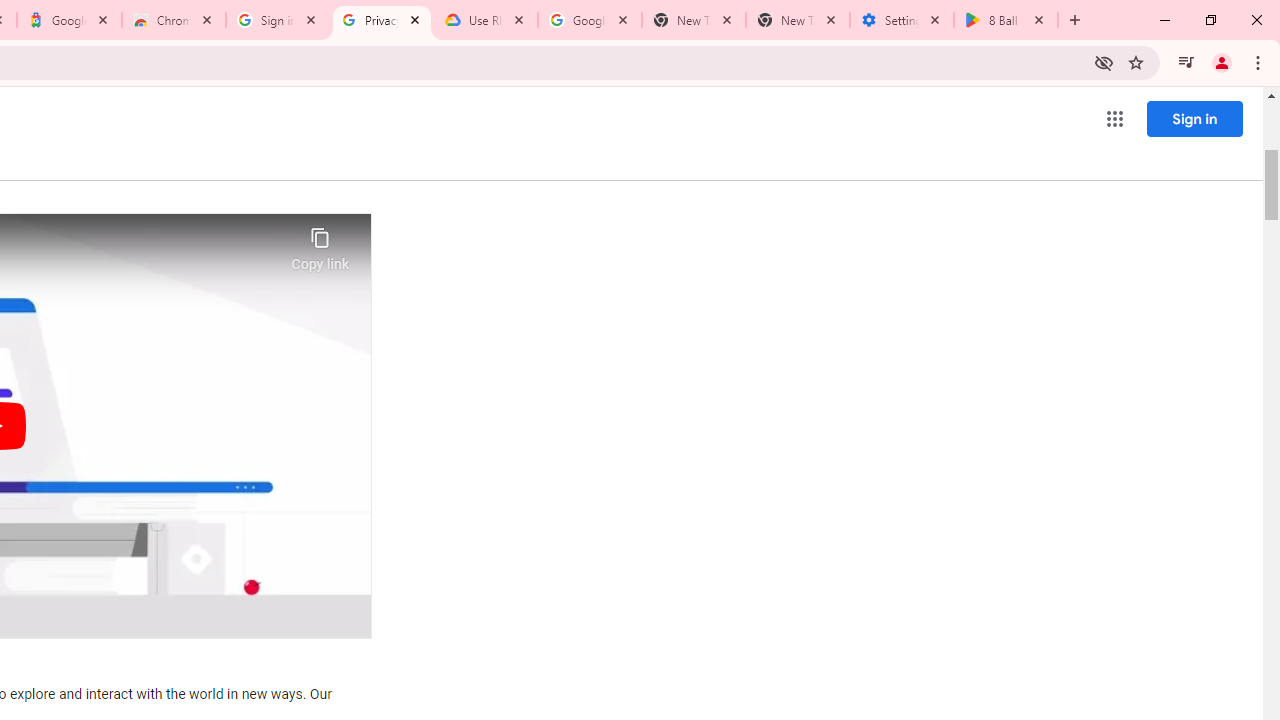 The image size is (1280, 720). What do you see at coordinates (1006, 20) in the screenshot?
I see `8 Ball Pool - Apps on Google Play` at bounding box center [1006, 20].